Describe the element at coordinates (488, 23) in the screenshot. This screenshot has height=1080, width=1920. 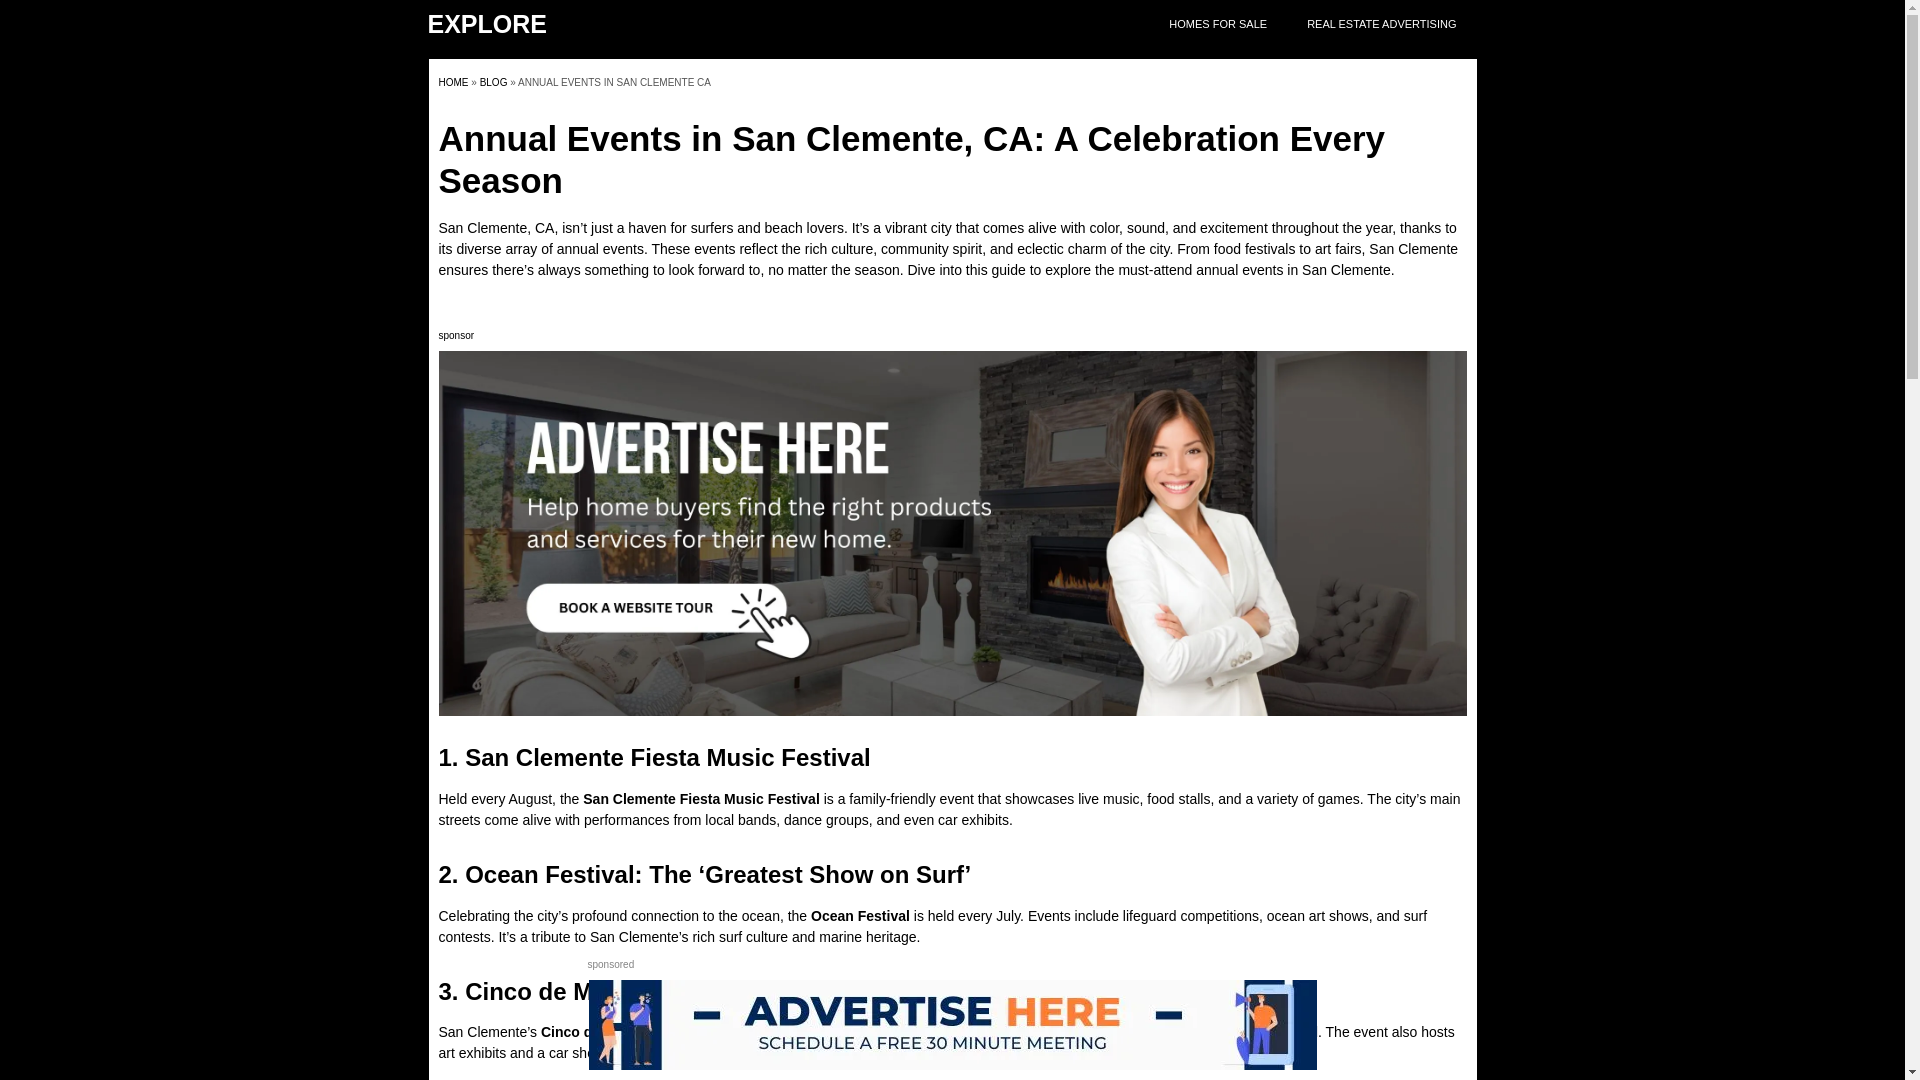
I see `EXPLORE` at that location.